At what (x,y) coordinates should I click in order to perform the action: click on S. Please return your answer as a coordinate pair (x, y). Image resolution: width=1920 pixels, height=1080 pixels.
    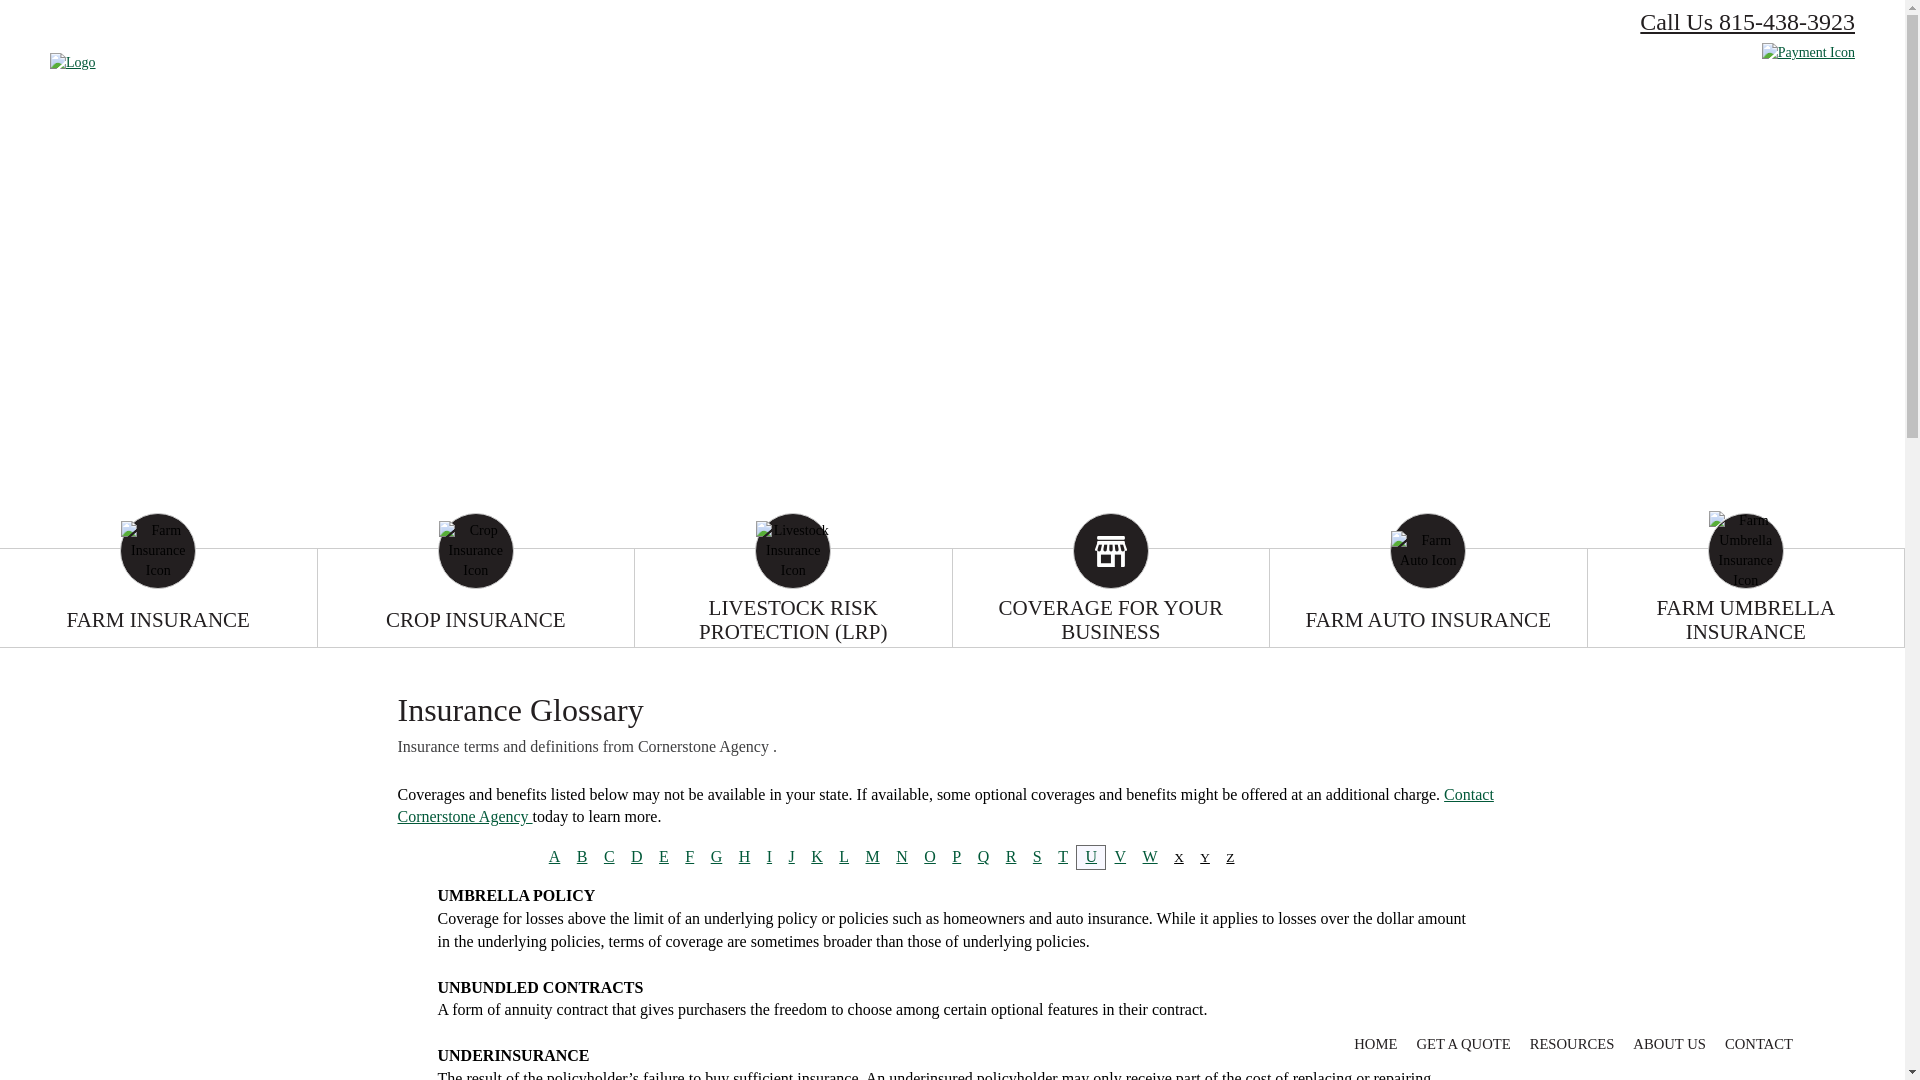
    Looking at the image, I should click on (1038, 856).